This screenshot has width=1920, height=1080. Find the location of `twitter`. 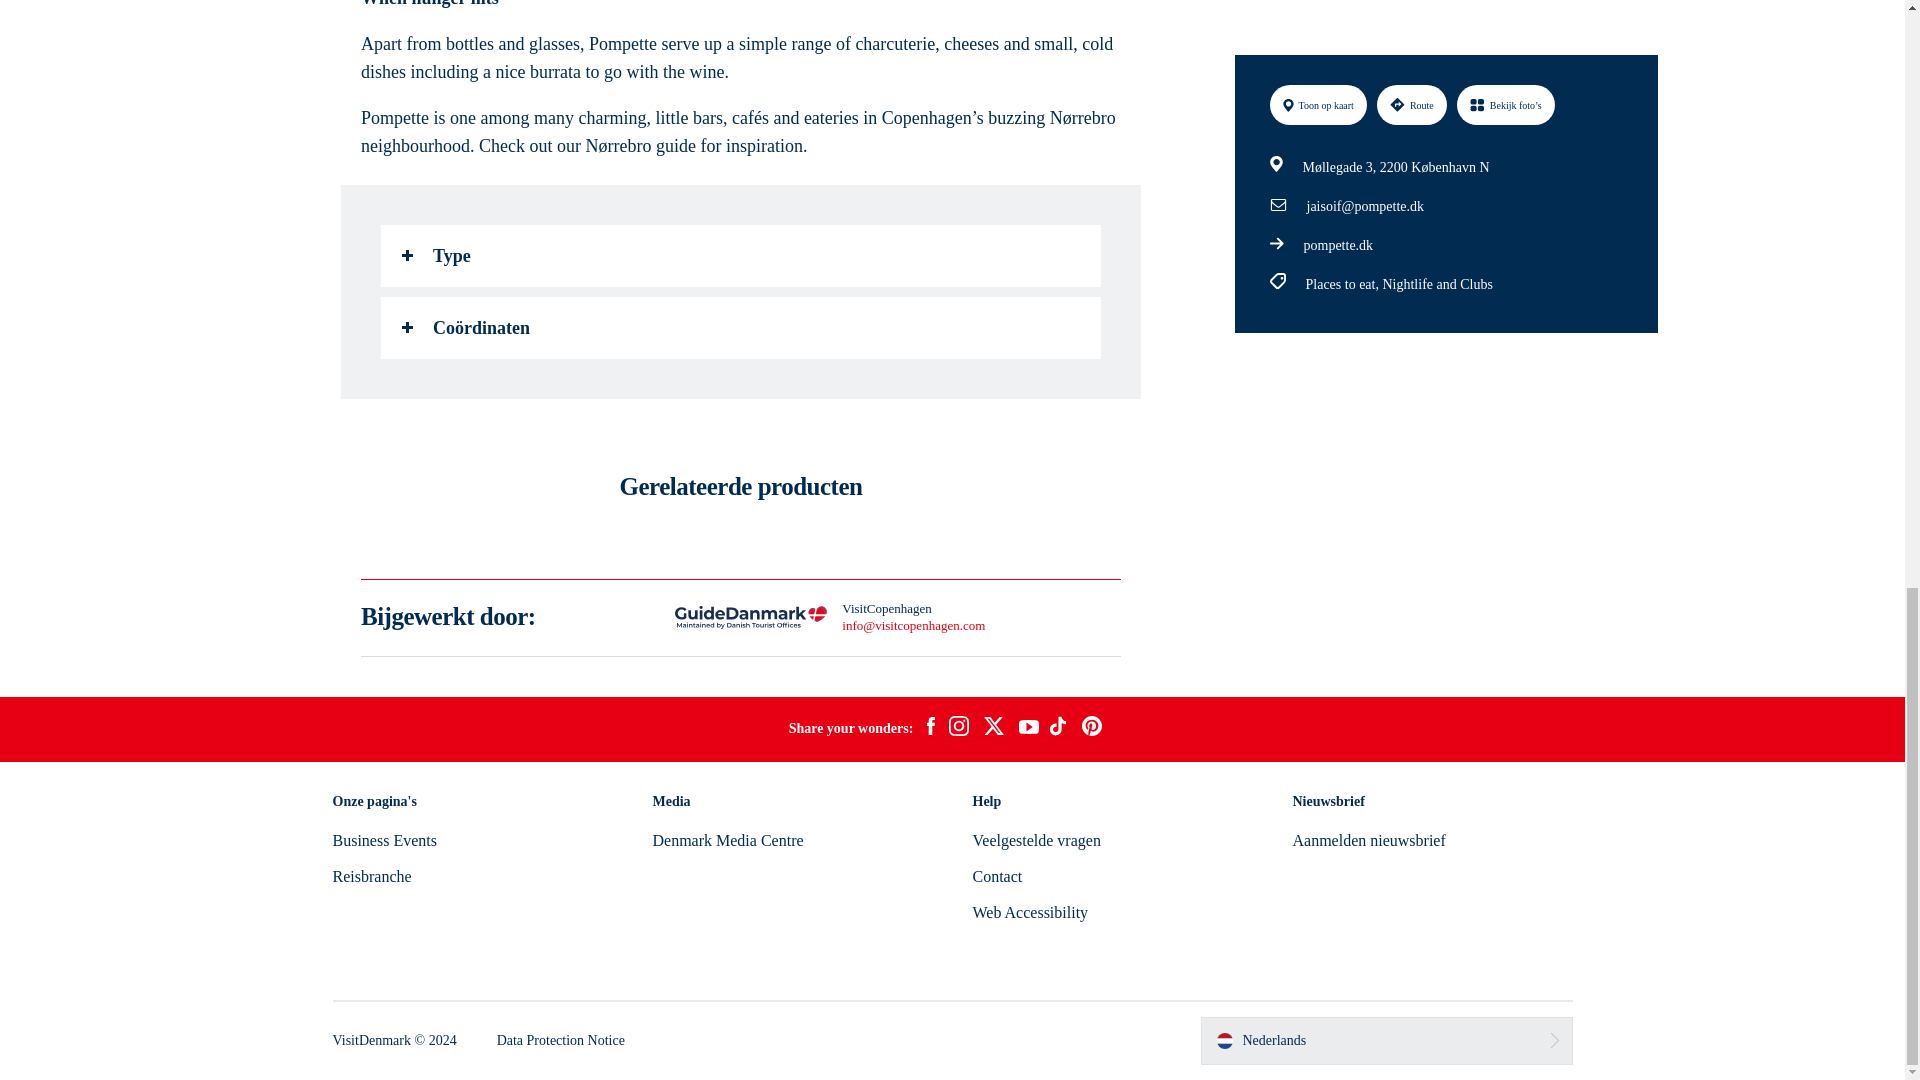

twitter is located at coordinates (993, 728).